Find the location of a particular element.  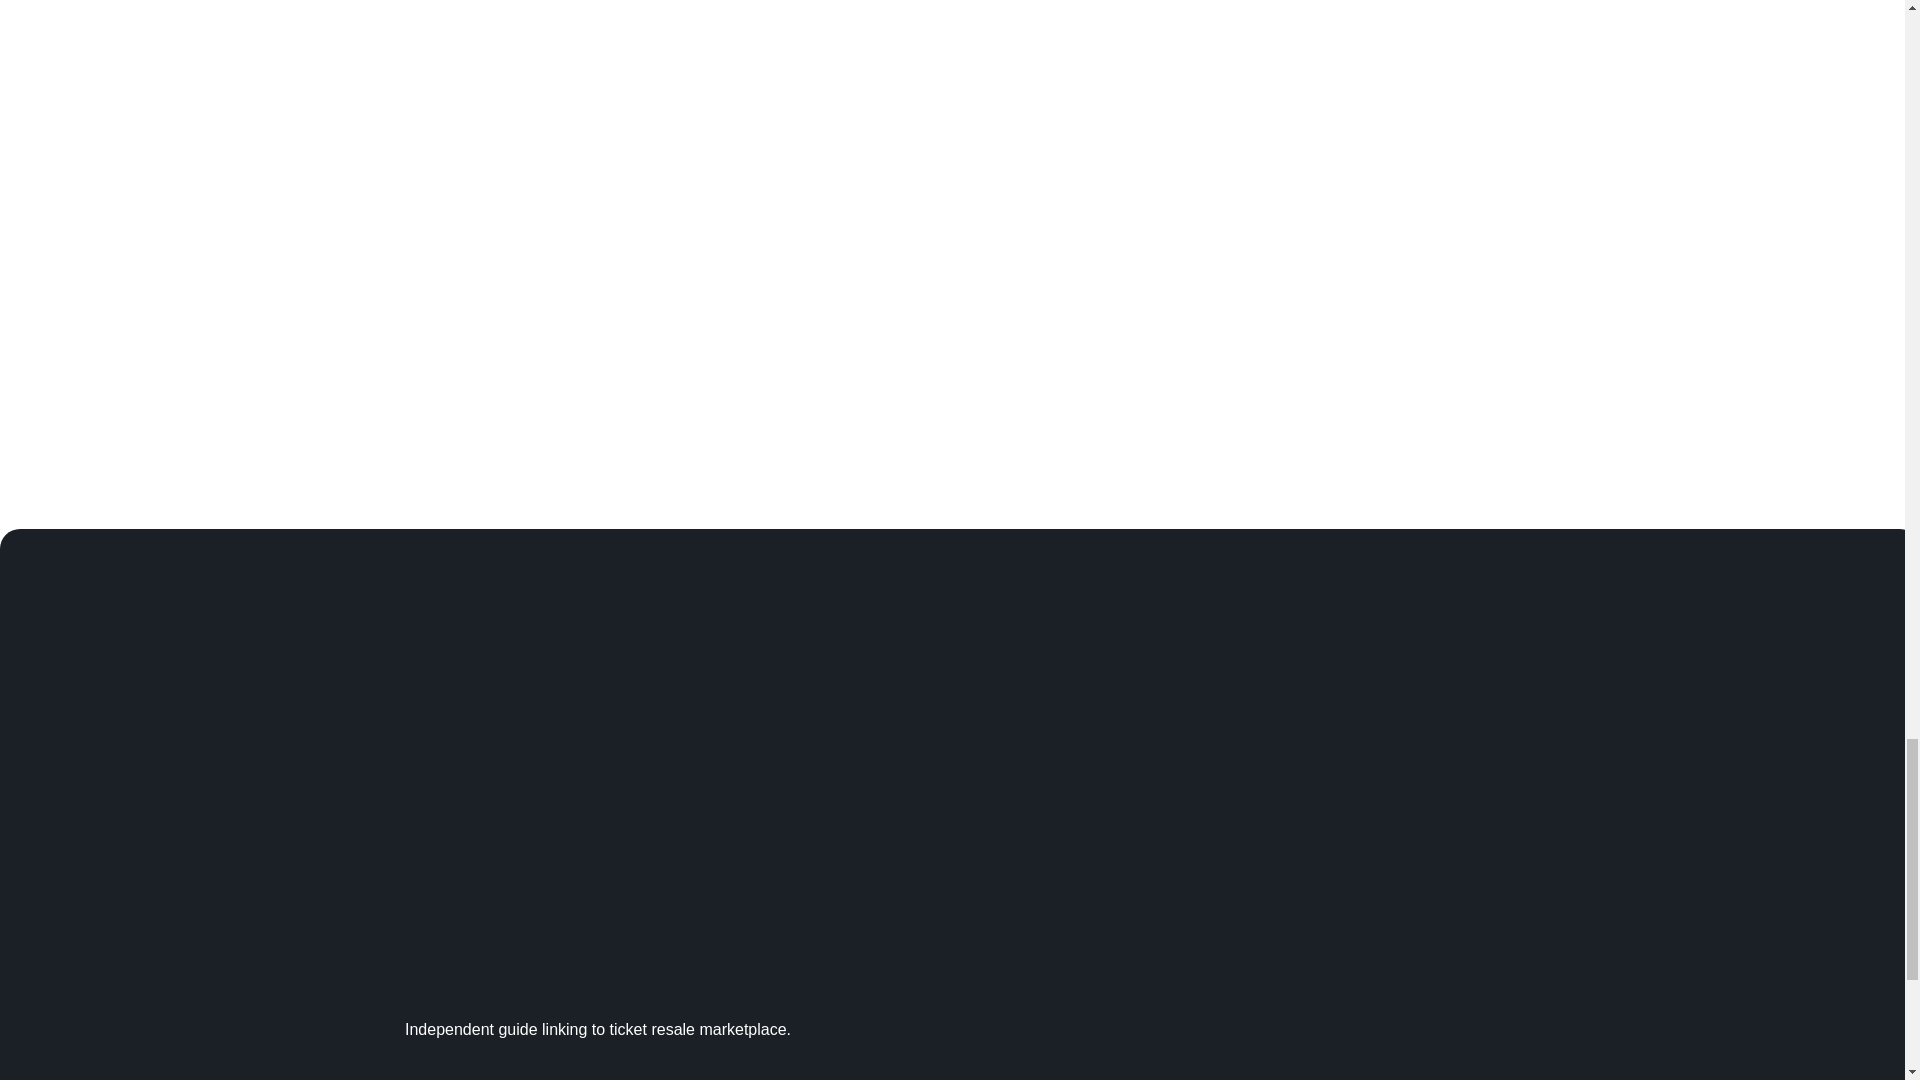

The Phantom Of The Opera - Theme Song is located at coordinates (905, 52).